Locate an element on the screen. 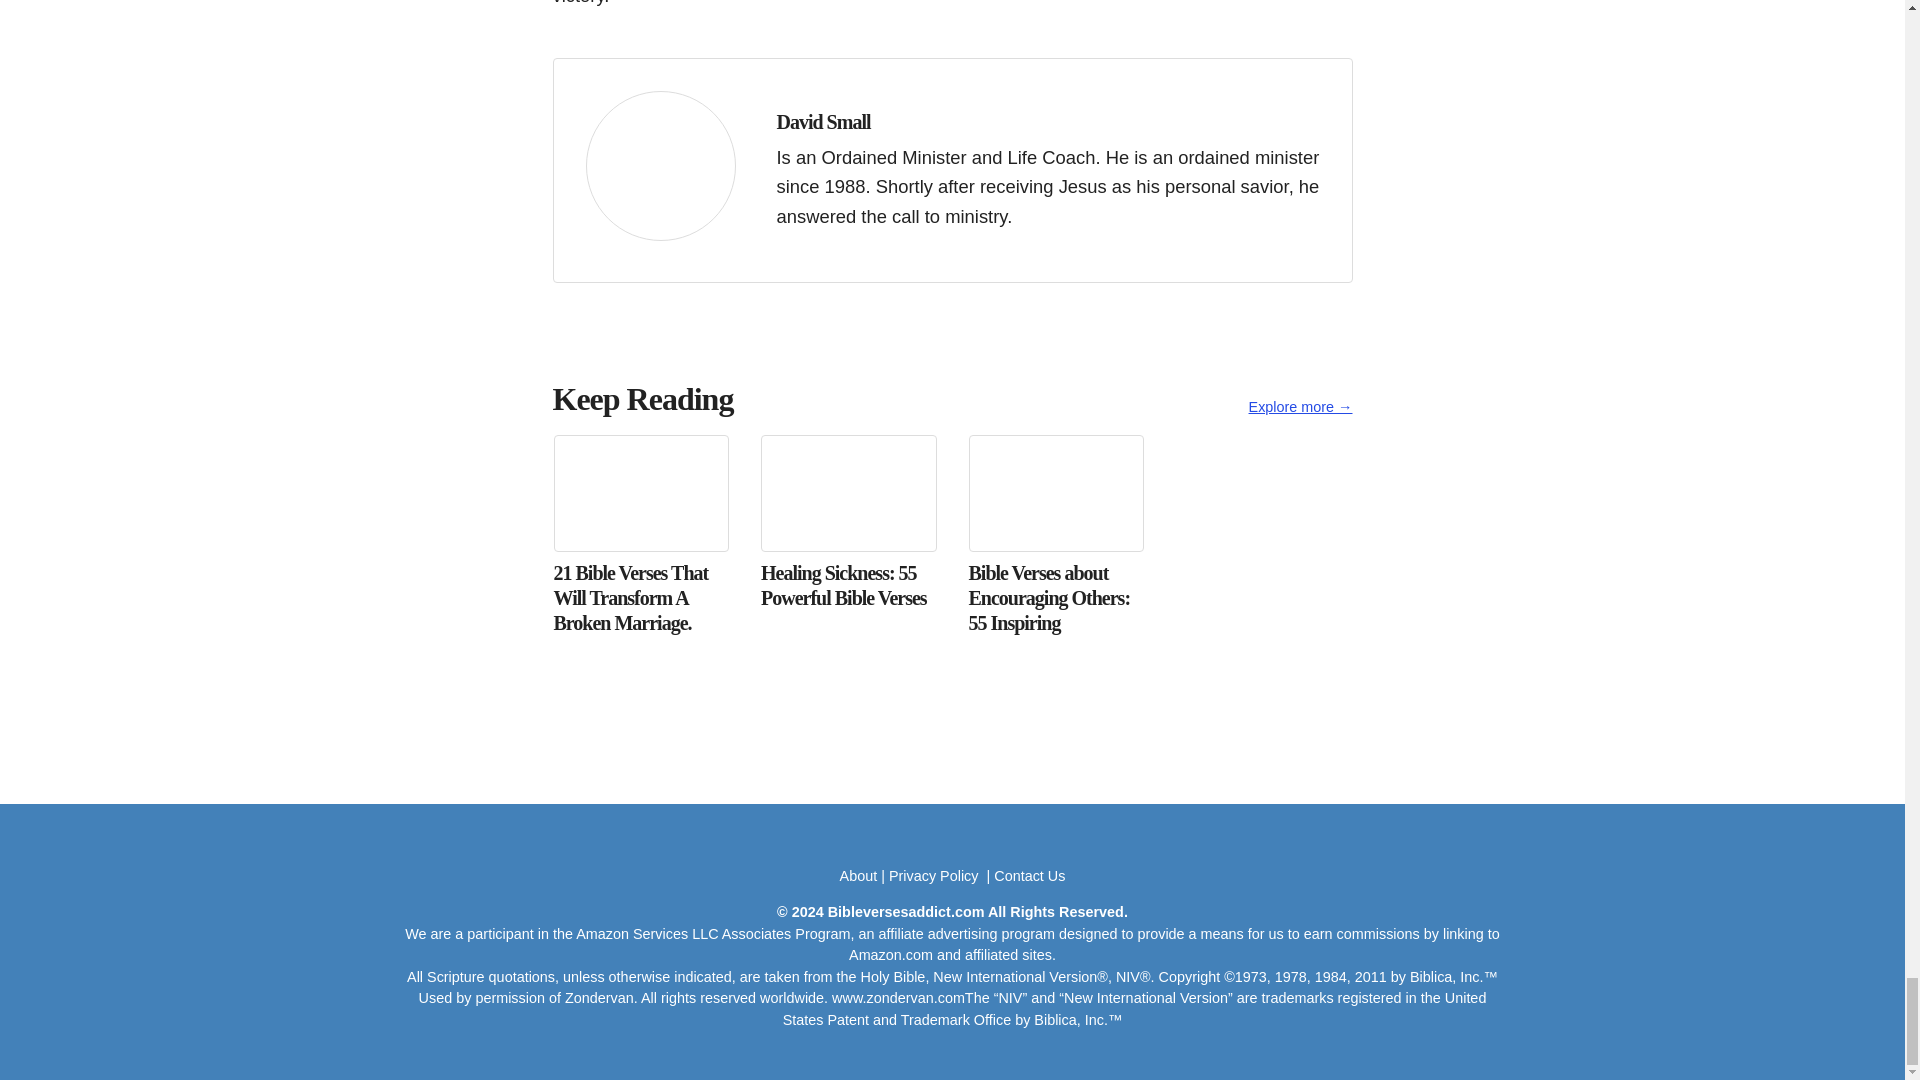 The height and width of the screenshot is (1080, 1920). Contact Us is located at coordinates (1030, 876).